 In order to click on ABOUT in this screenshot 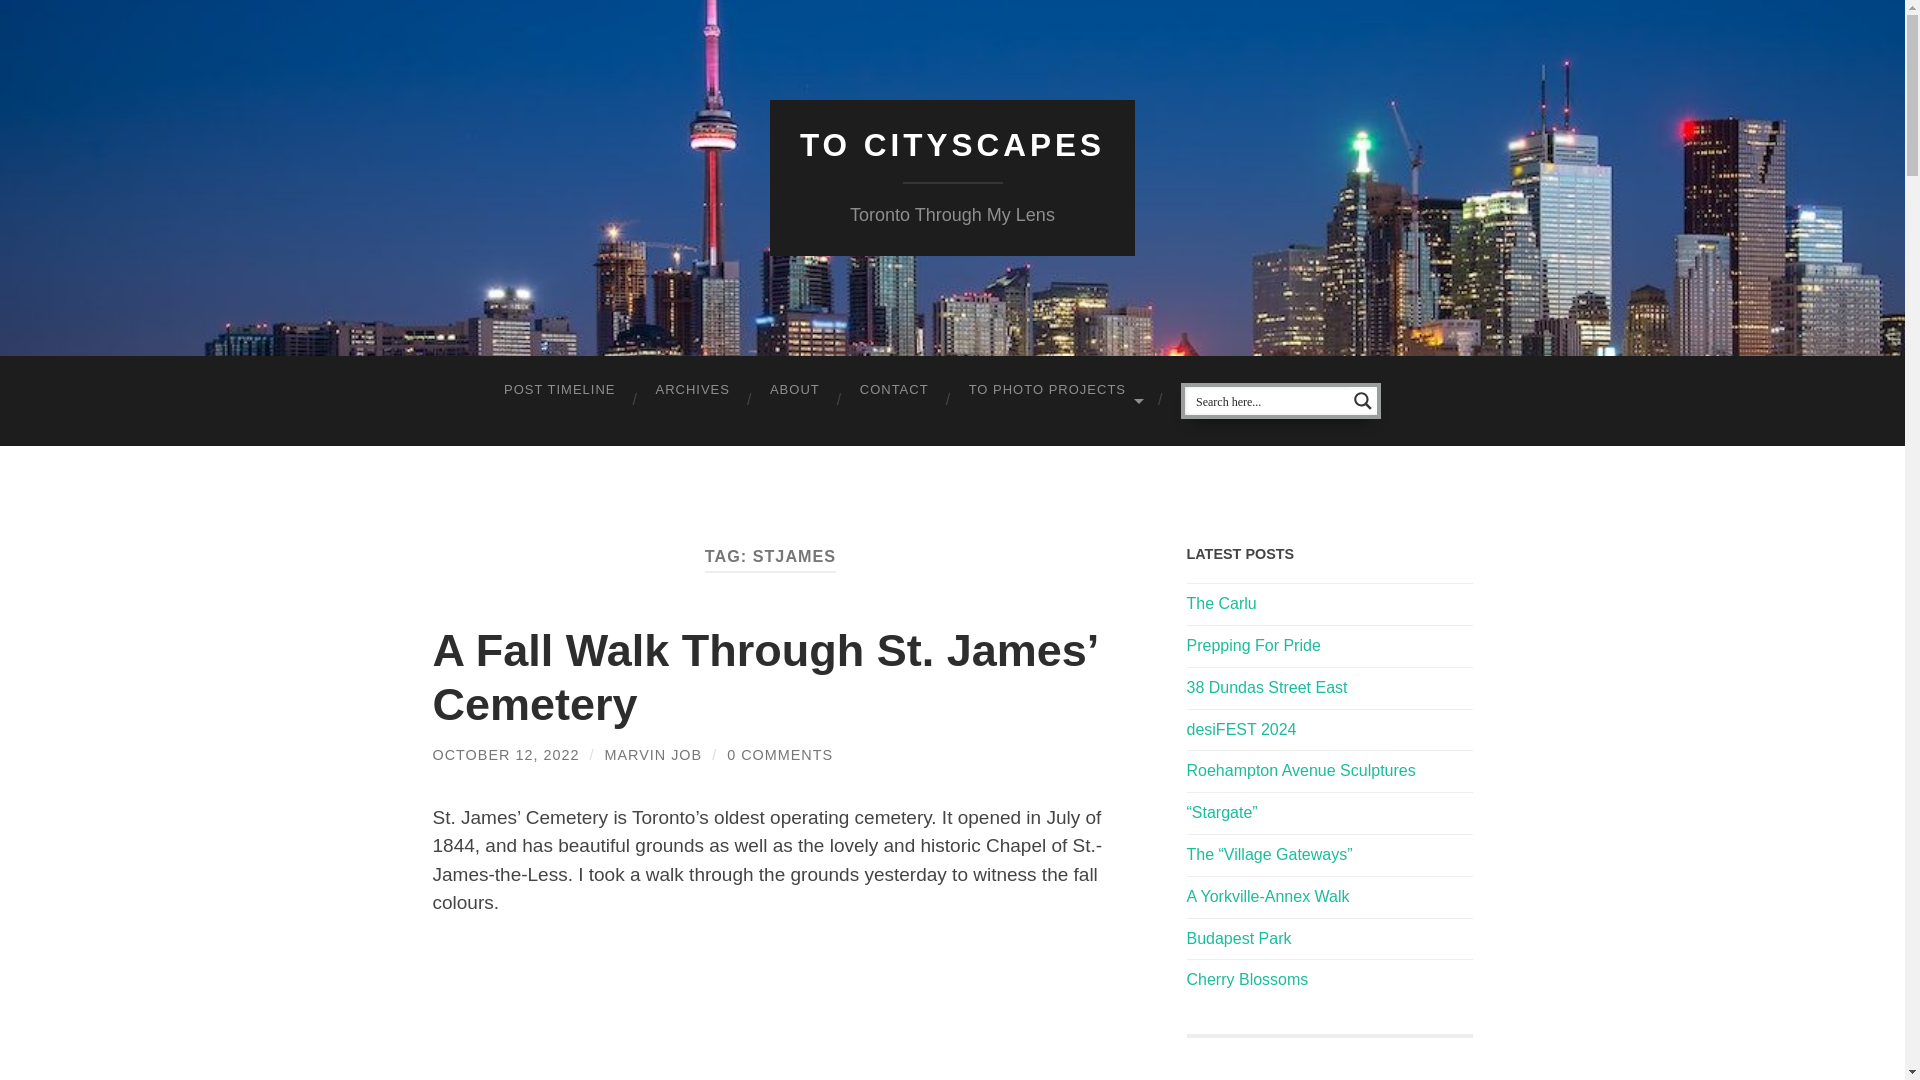, I will do `click(795, 390)`.